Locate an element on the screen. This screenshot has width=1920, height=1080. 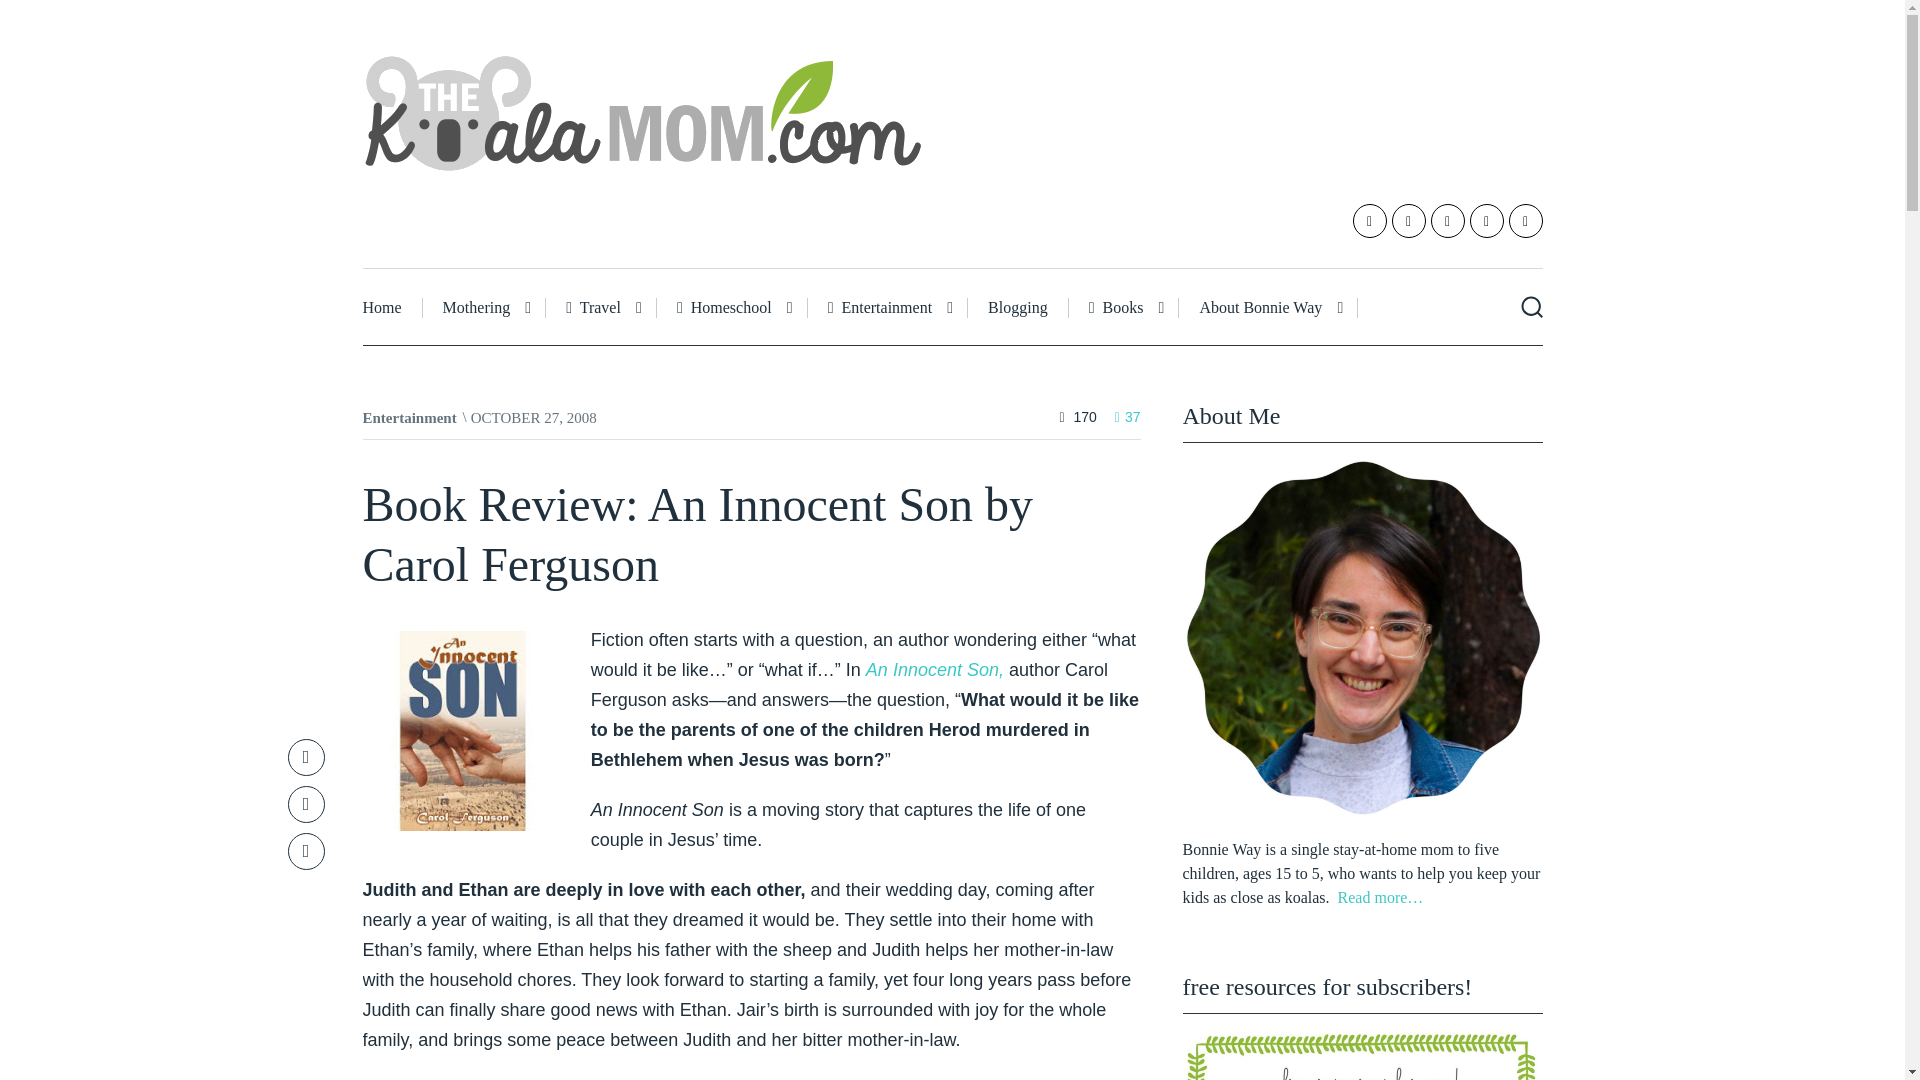
Homeschool is located at coordinates (732, 308).